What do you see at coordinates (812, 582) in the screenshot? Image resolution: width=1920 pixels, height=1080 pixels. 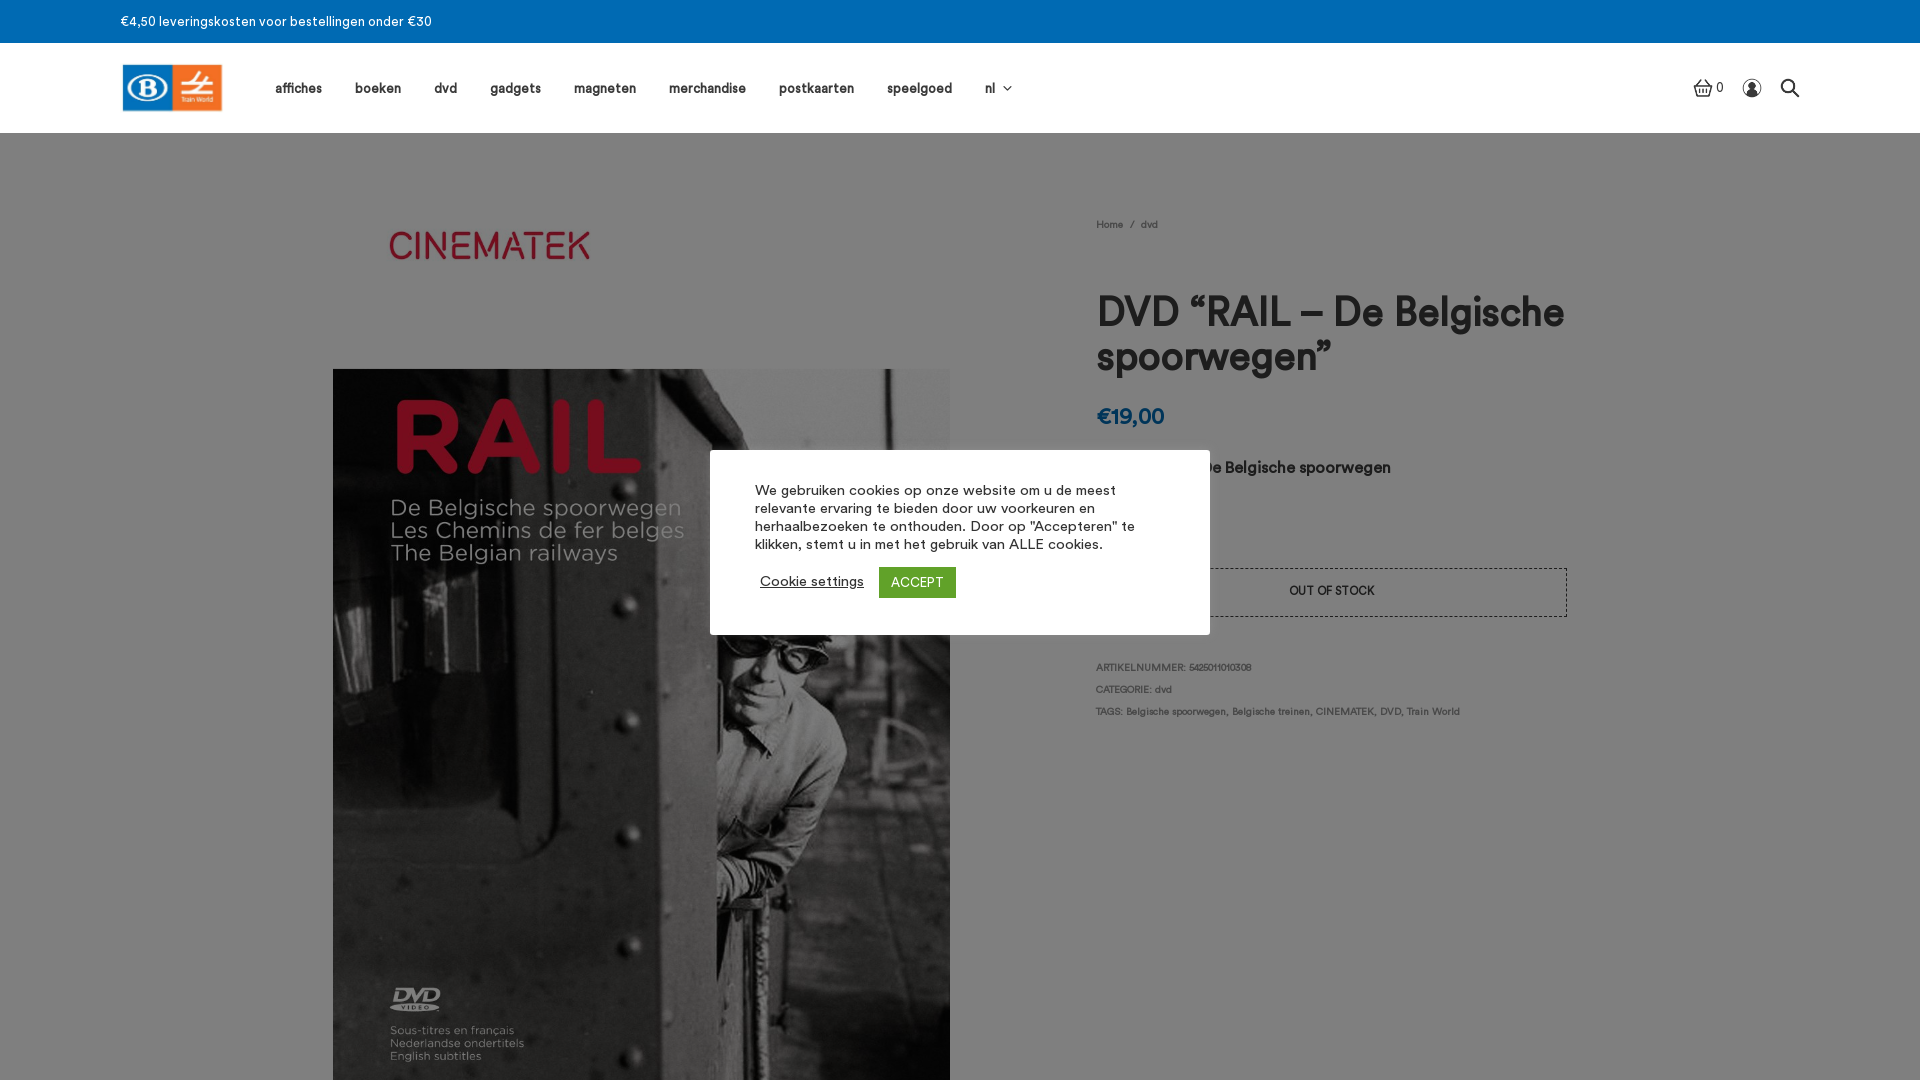 I see `Cookie settings` at bounding box center [812, 582].